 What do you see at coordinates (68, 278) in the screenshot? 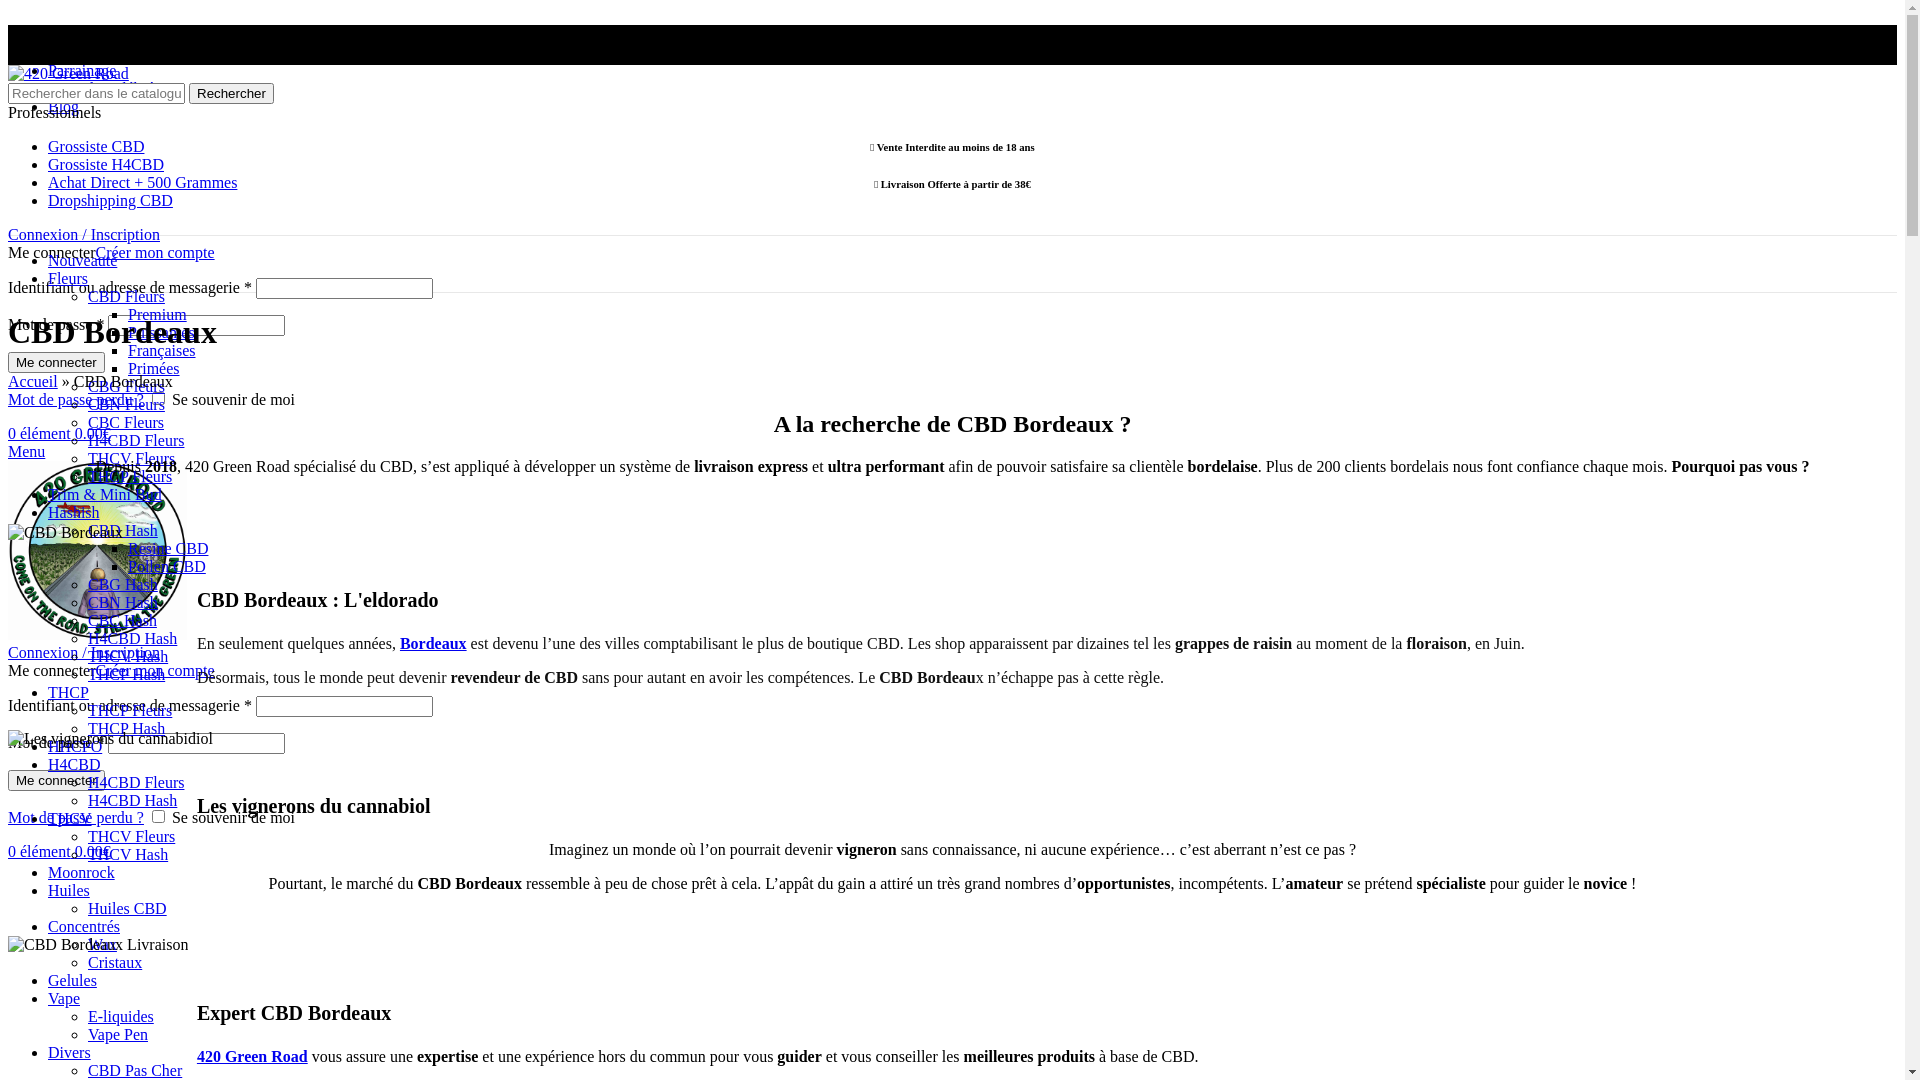
I see `Fleurs` at bounding box center [68, 278].